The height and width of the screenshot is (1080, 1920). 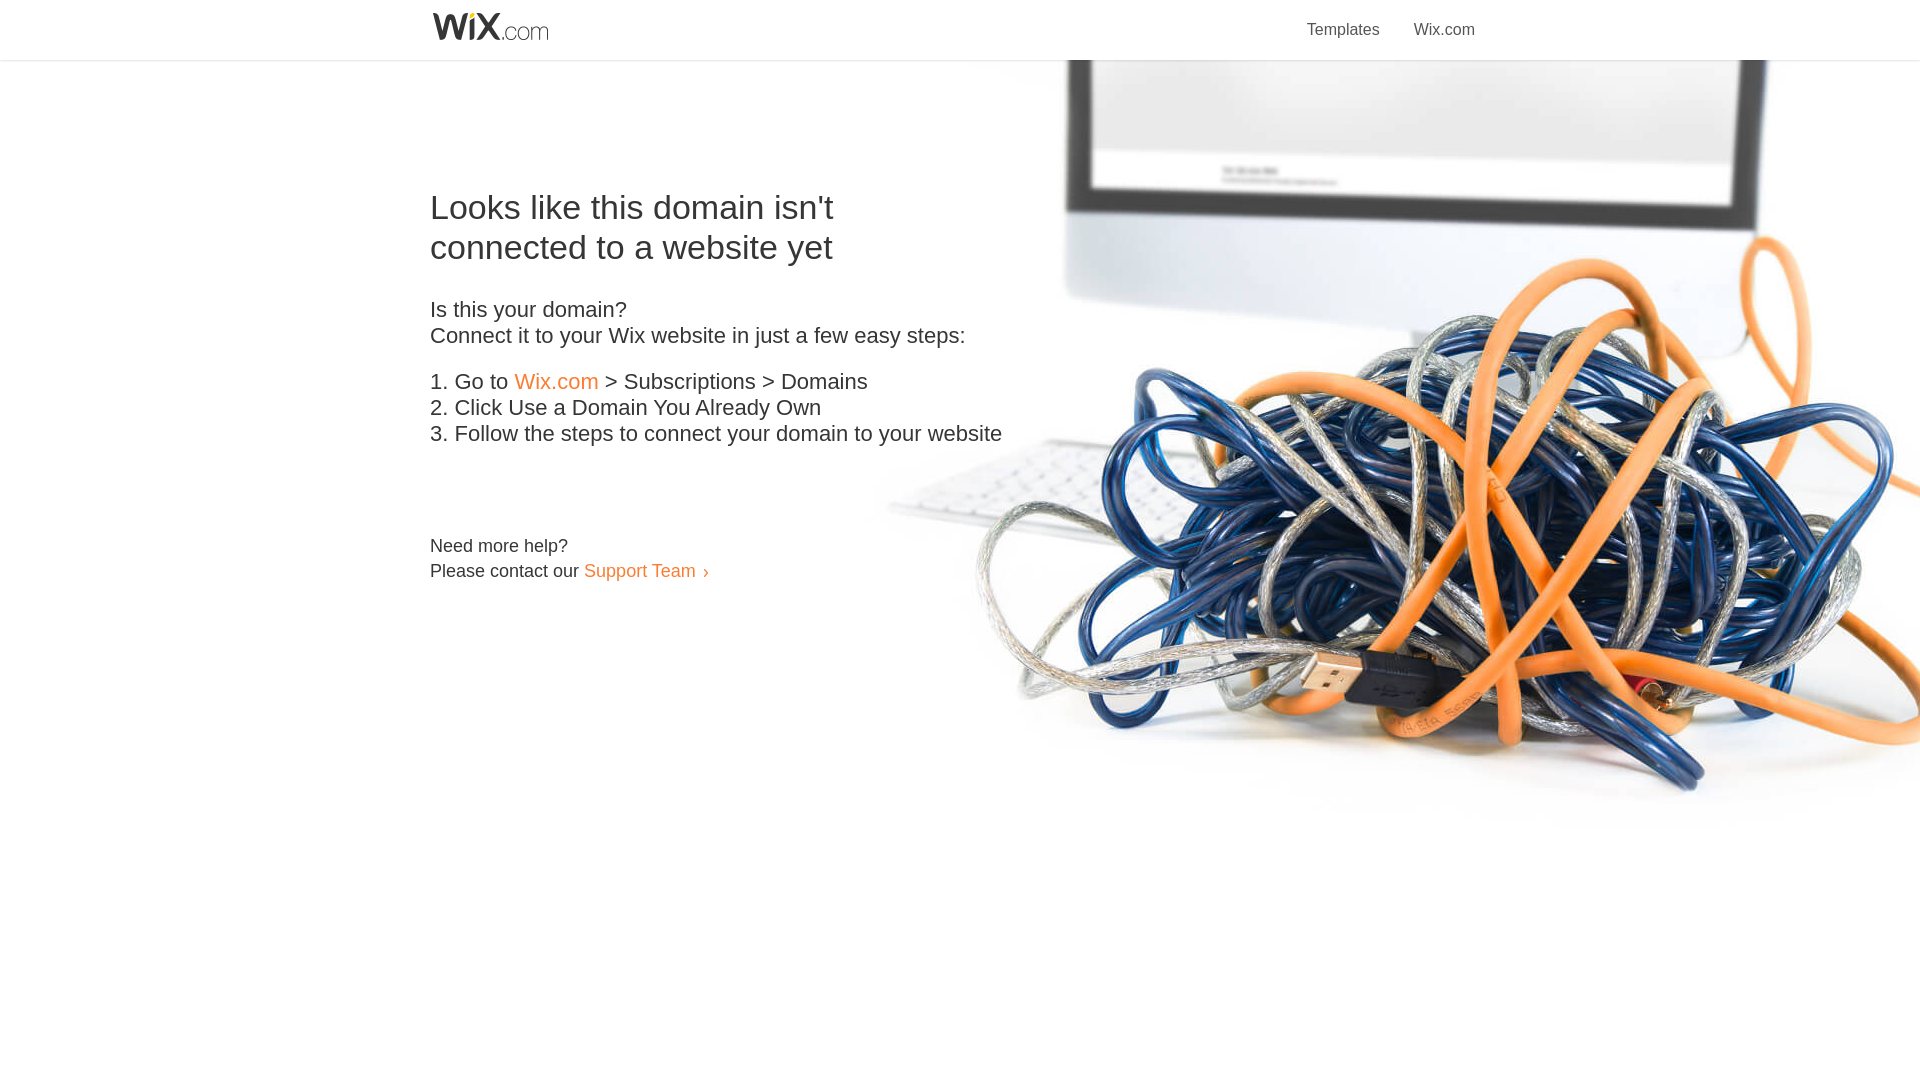 I want to click on Templates, so click(x=1344, y=18).